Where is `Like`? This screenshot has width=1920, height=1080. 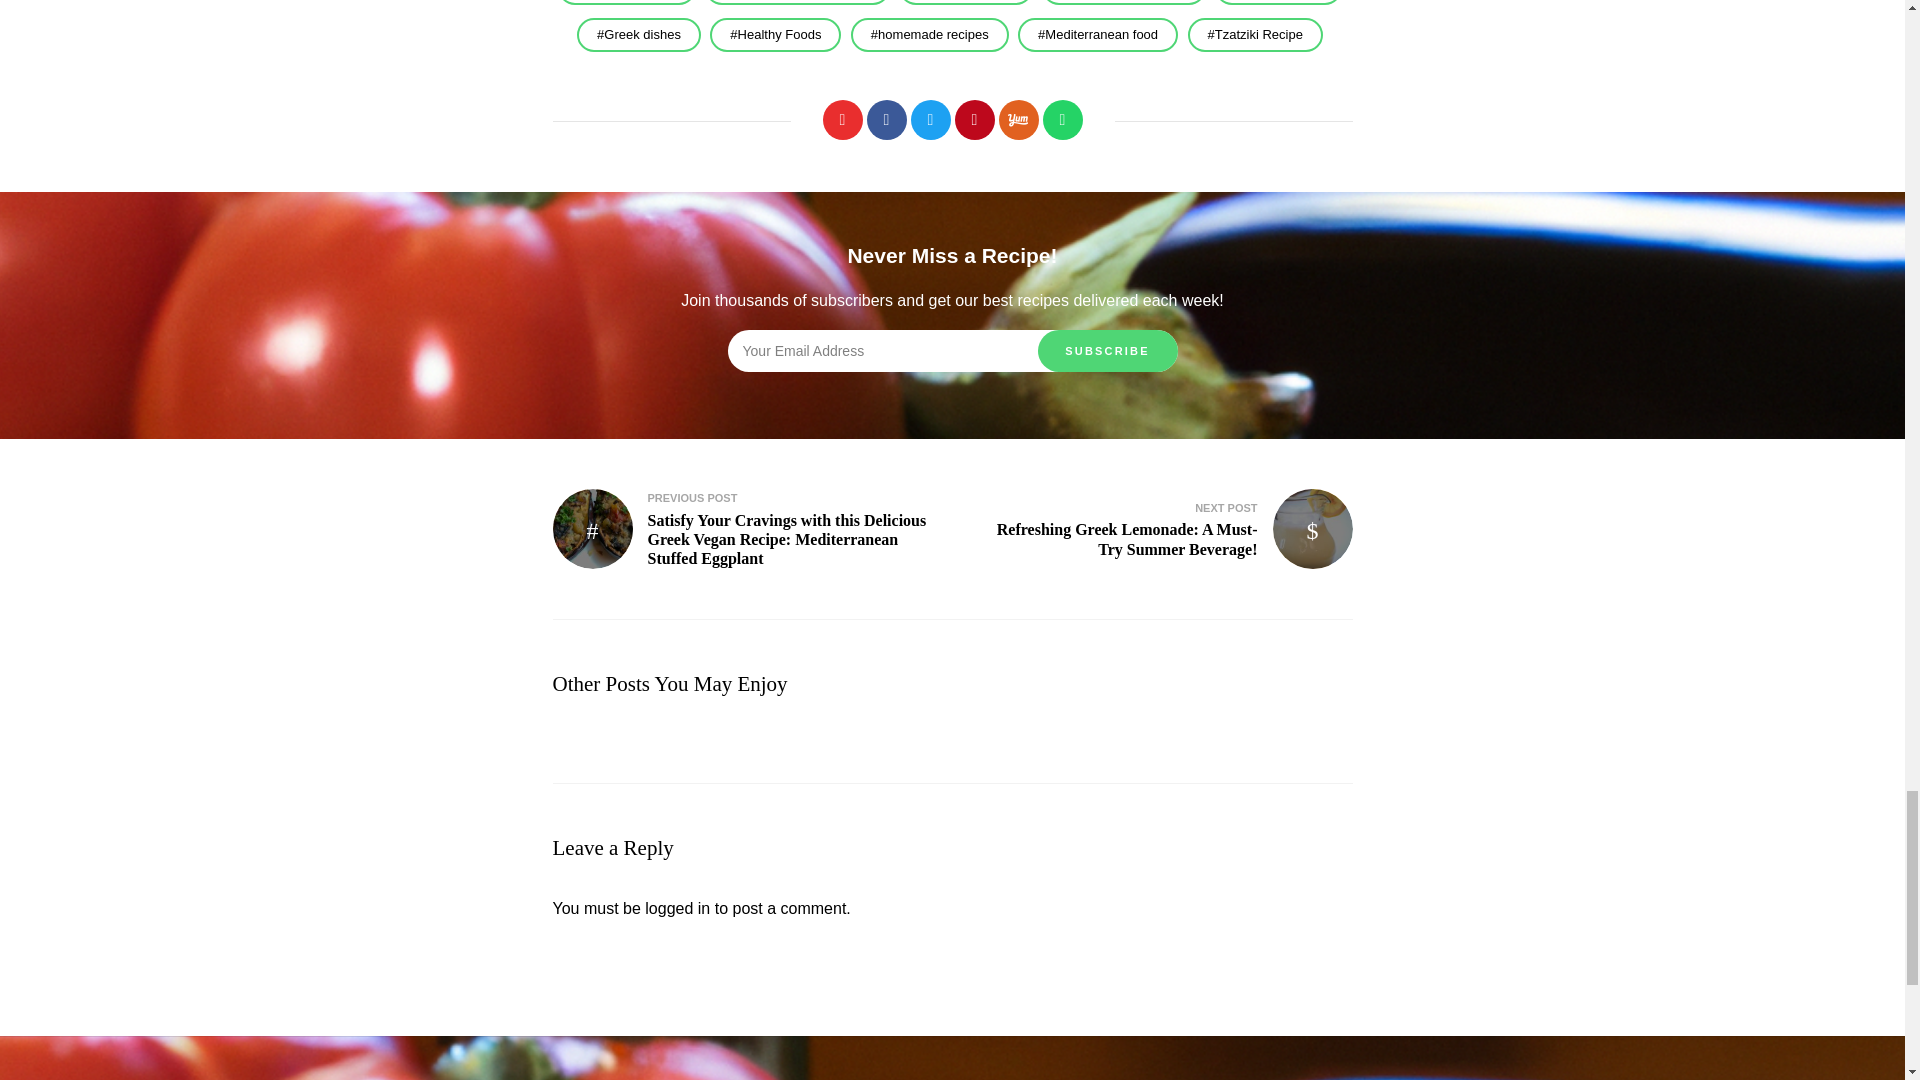 Like is located at coordinates (842, 120).